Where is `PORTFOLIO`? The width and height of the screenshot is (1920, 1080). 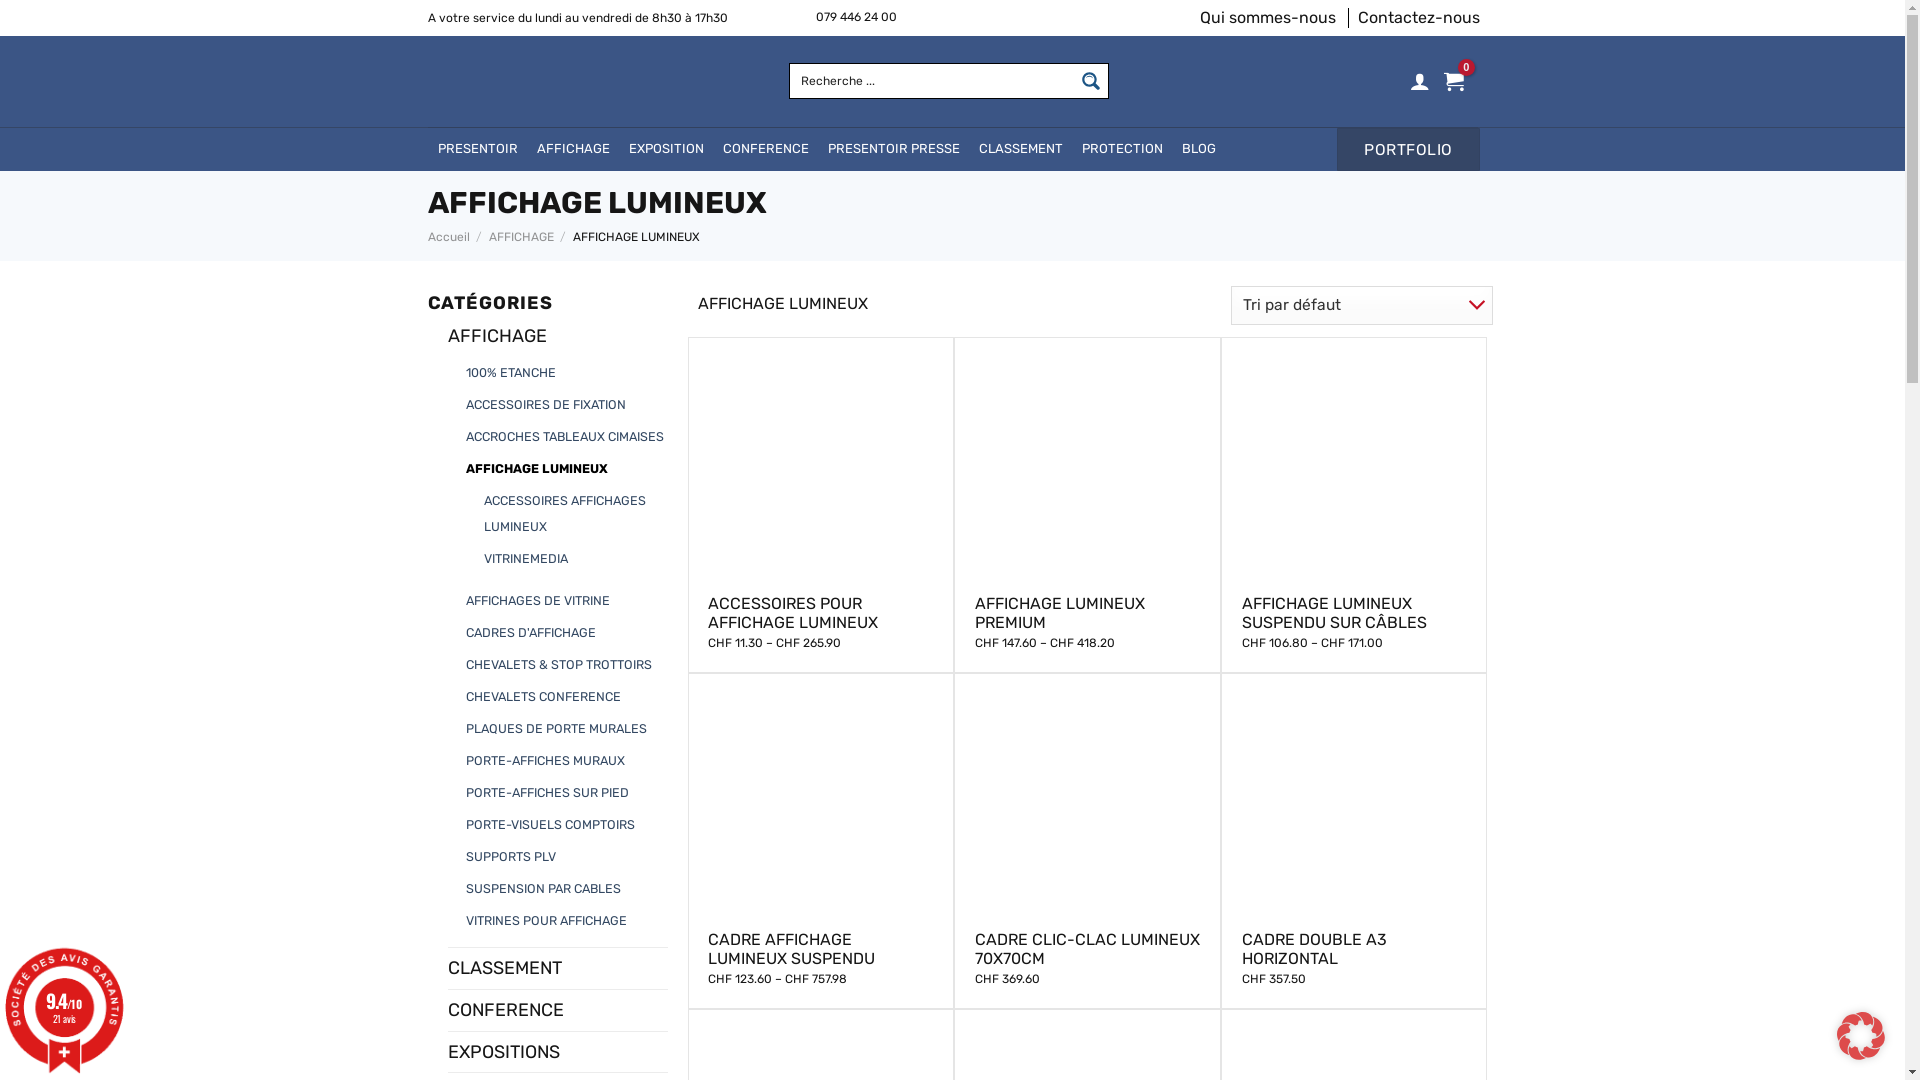 PORTFOLIO is located at coordinates (1408, 150).